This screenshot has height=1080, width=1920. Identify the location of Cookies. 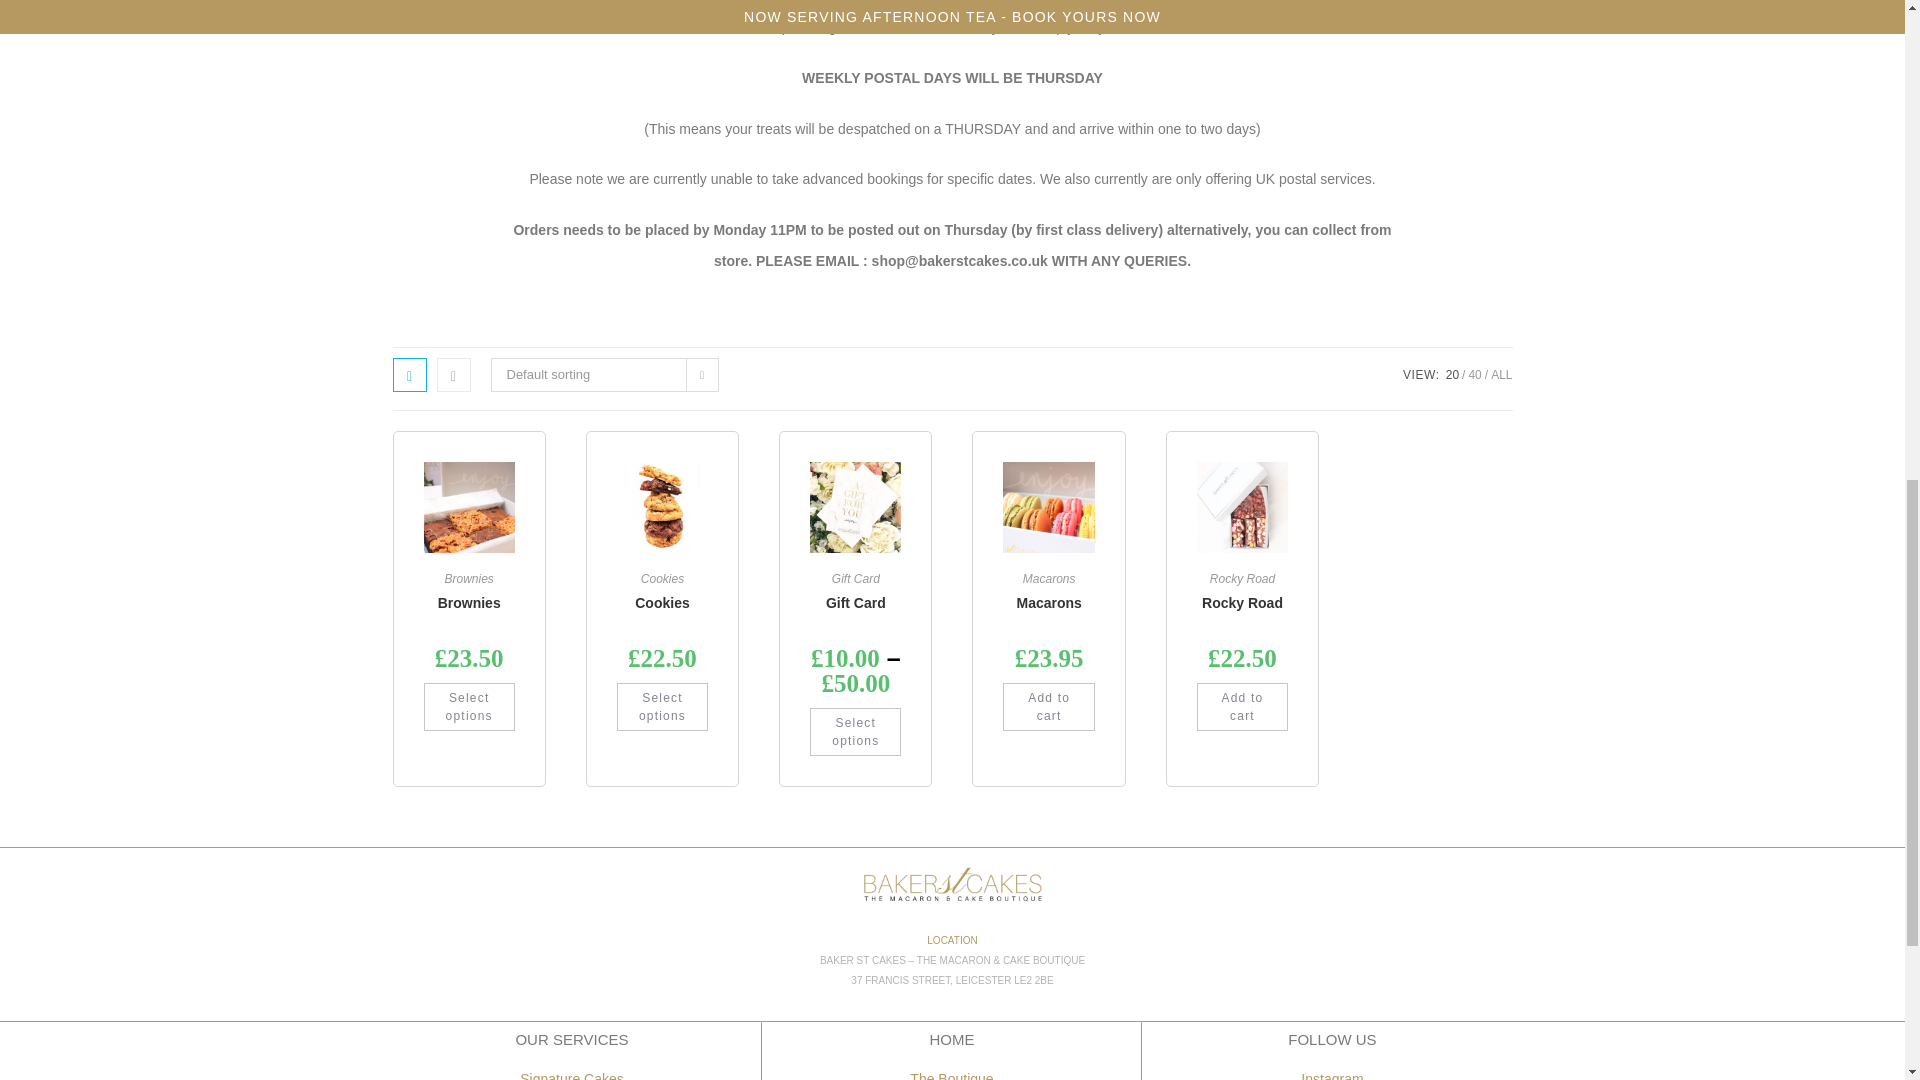
(662, 579).